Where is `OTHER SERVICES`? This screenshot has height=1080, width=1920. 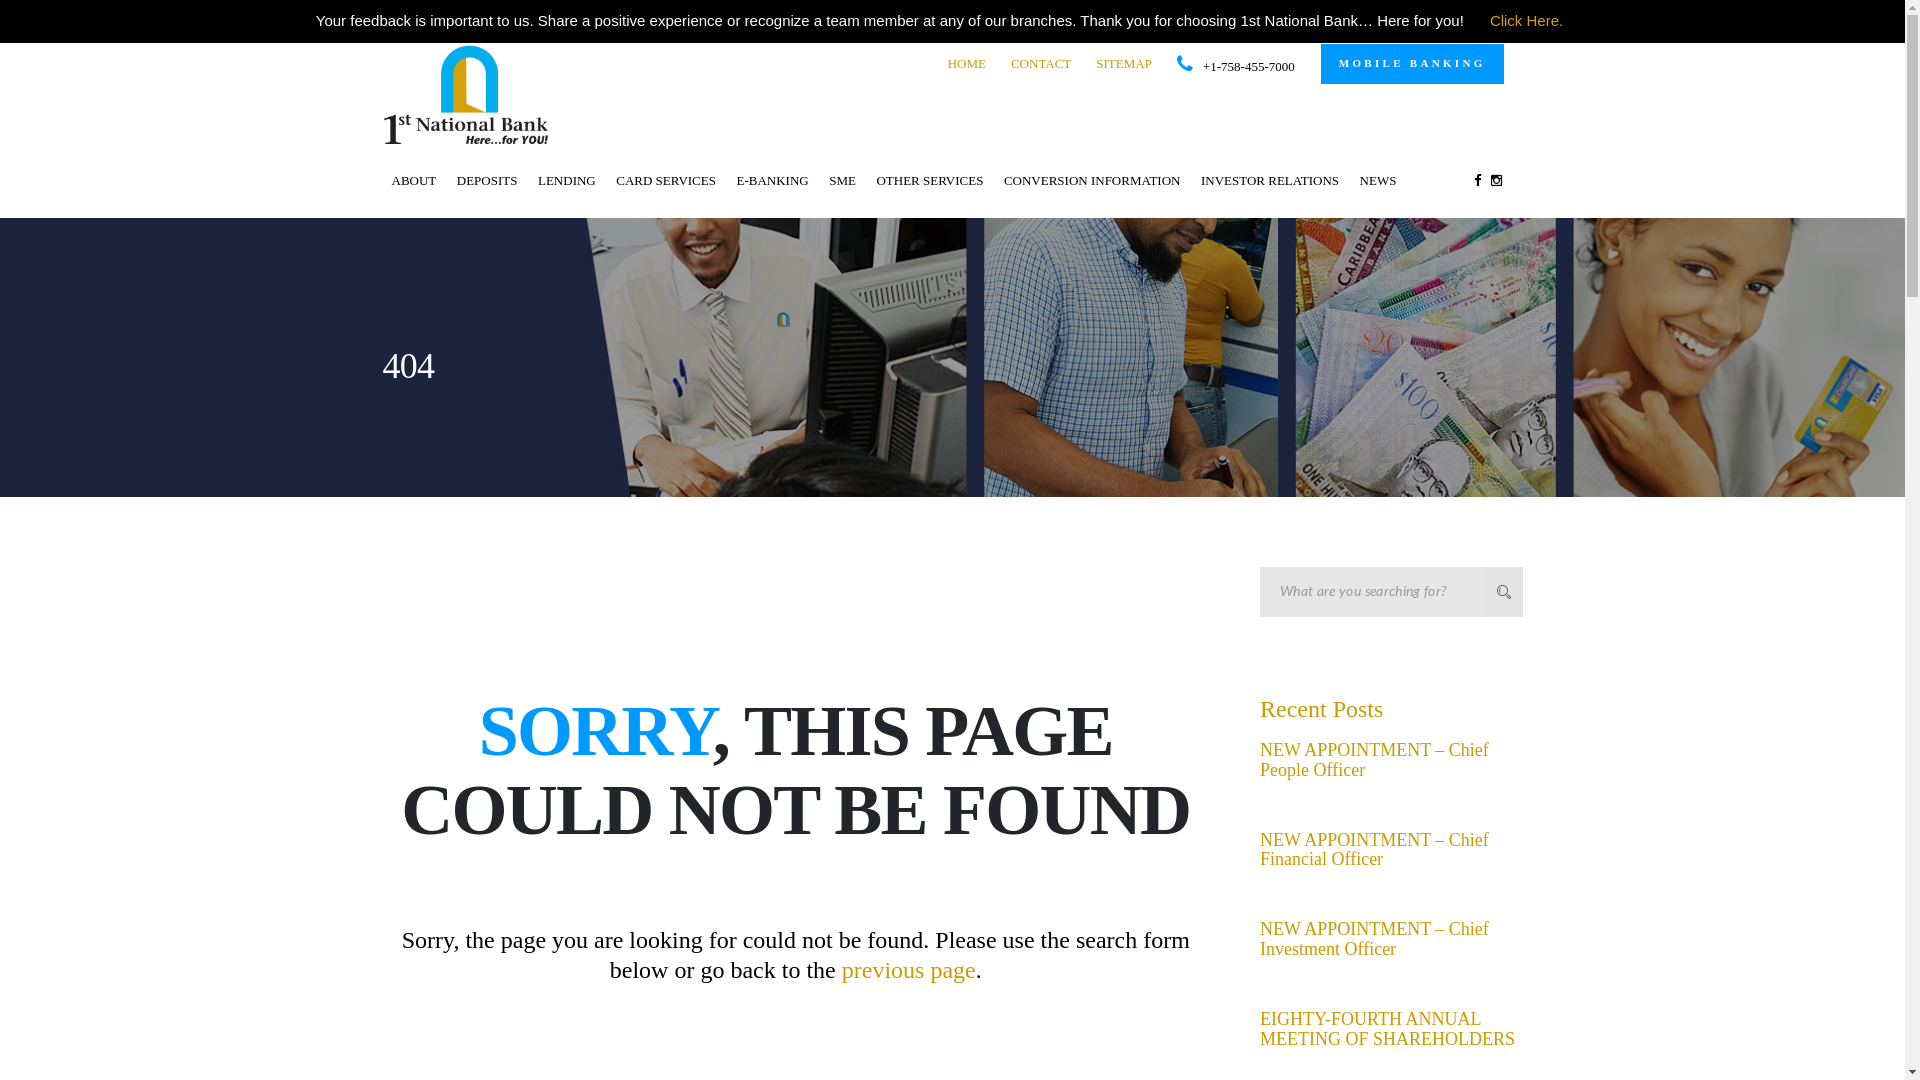 OTHER SERVICES is located at coordinates (930, 180).